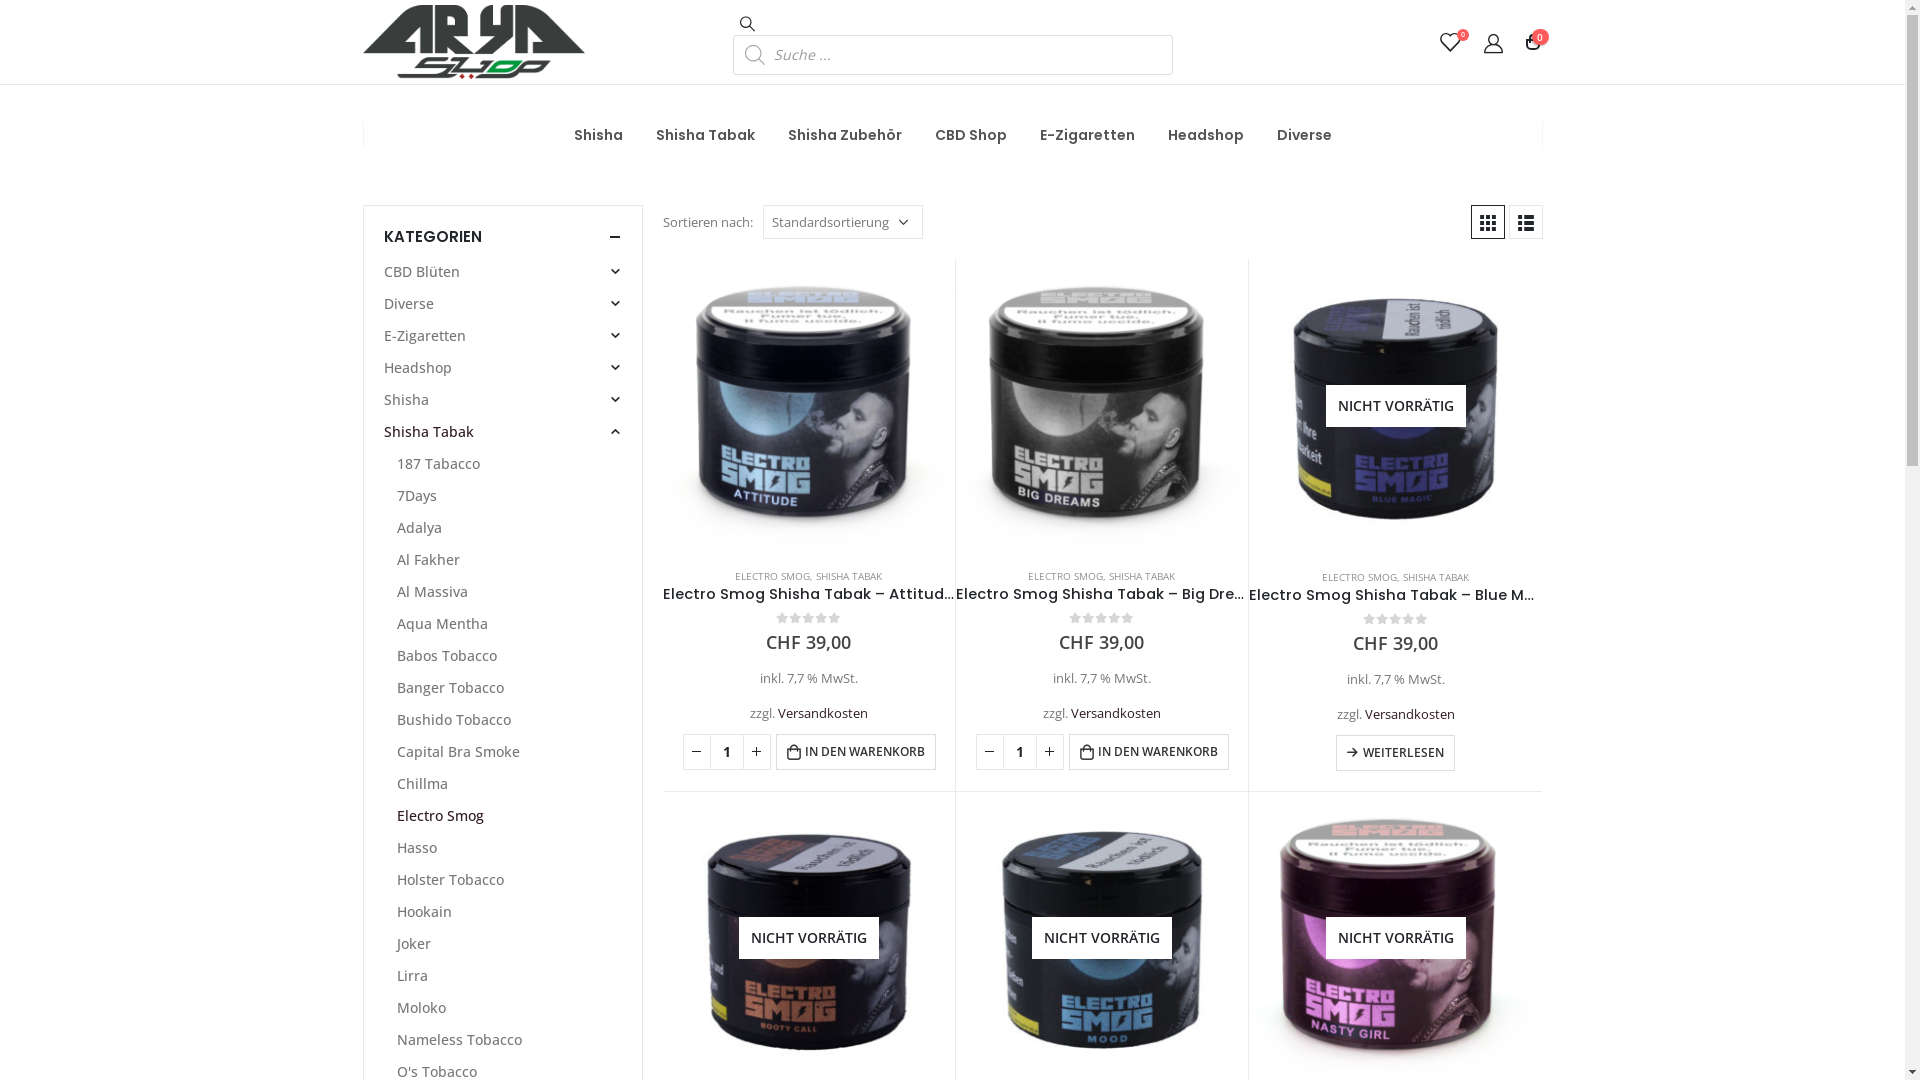 Image resolution: width=1920 pixels, height=1080 pixels. What do you see at coordinates (706, 135) in the screenshot?
I see `Shisha Tabak` at bounding box center [706, 135].